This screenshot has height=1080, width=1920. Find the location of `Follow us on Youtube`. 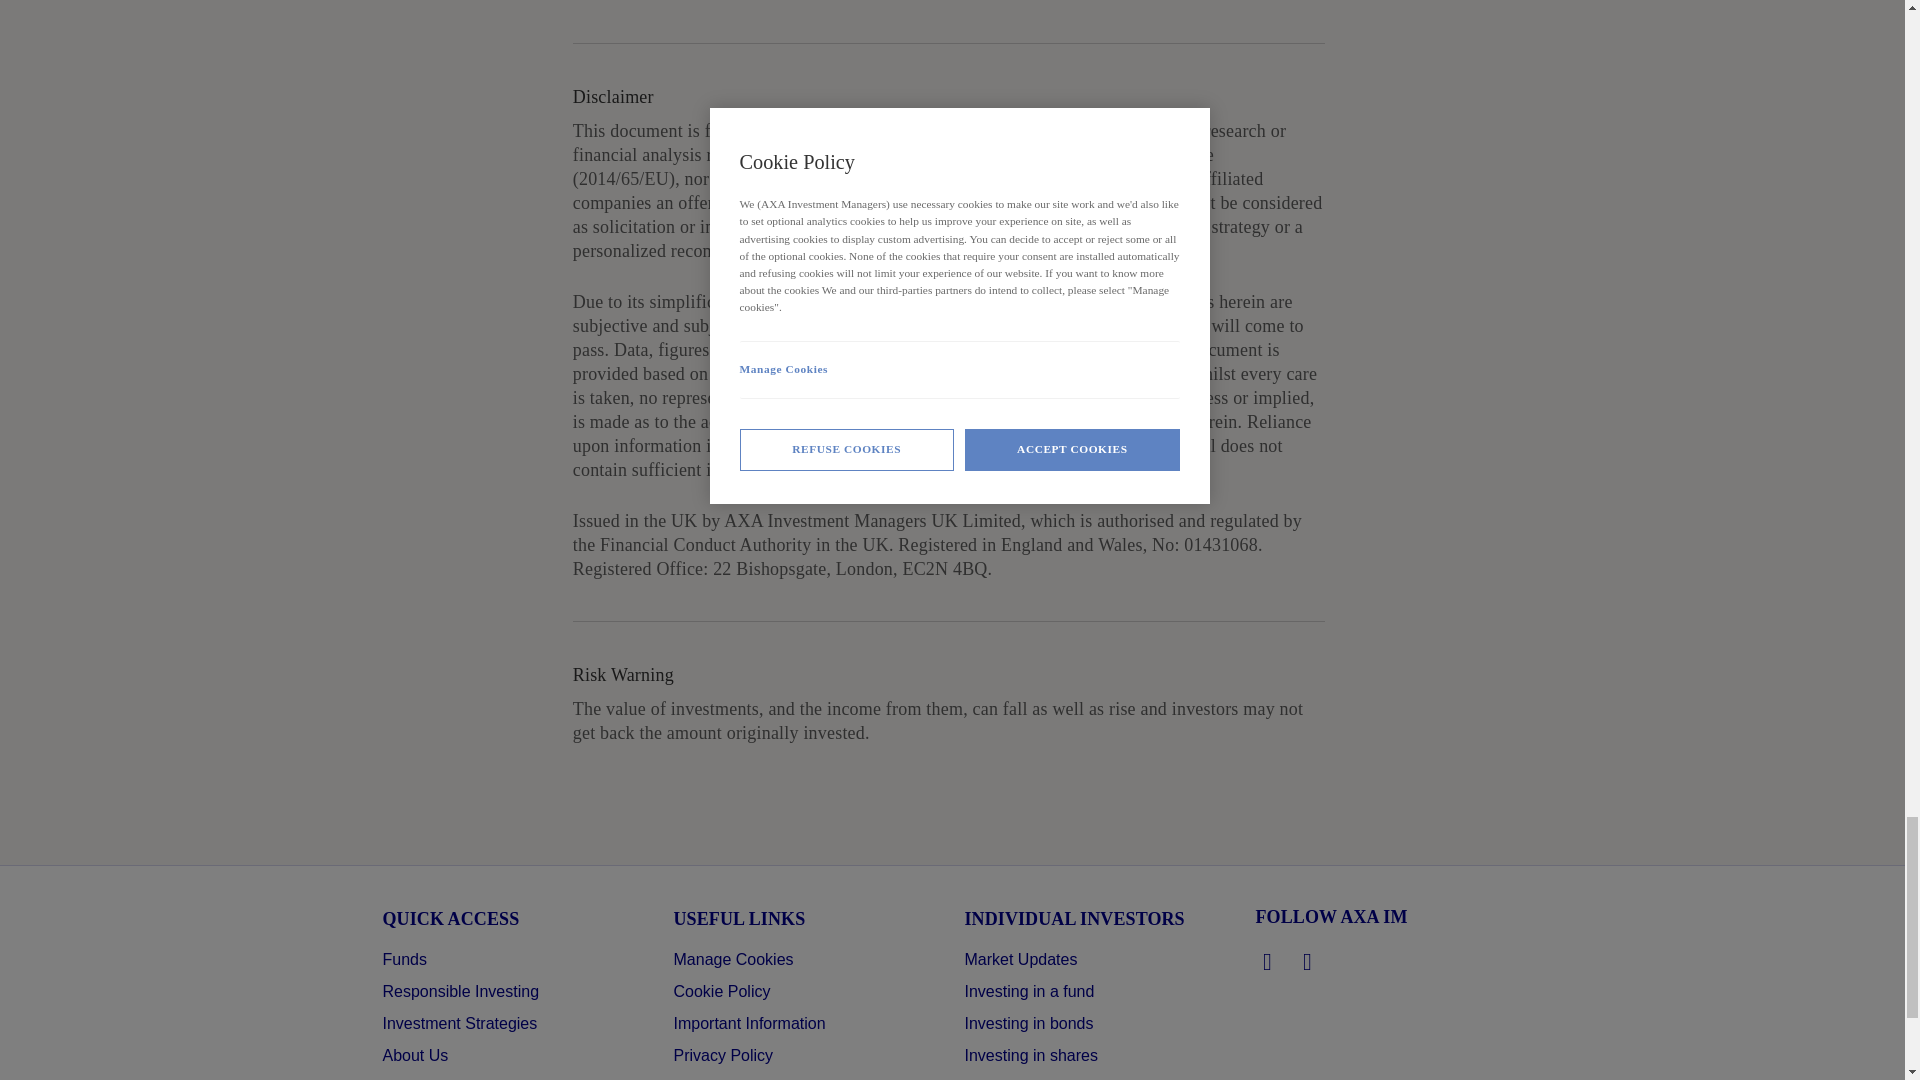

Follow us on Youtube is located at coordinates (1308, 962).